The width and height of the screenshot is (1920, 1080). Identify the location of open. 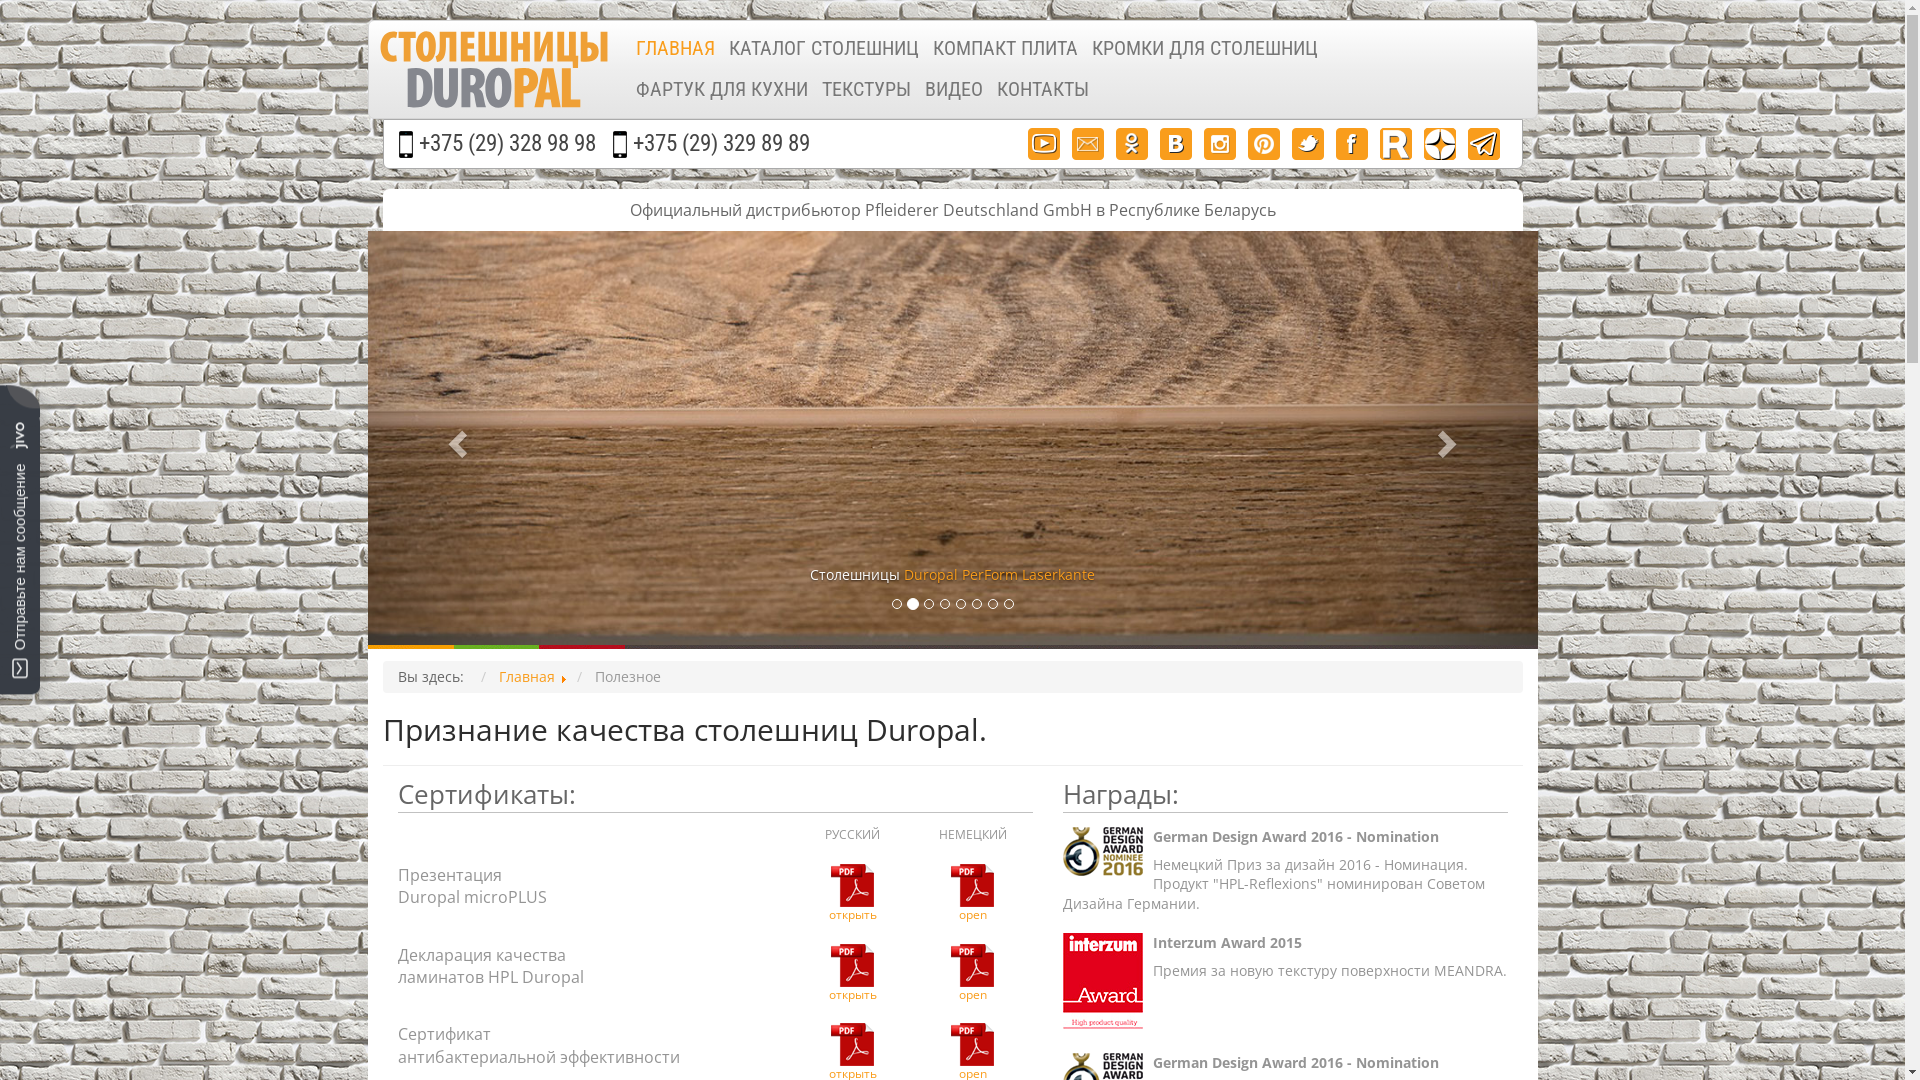
(972, 900).